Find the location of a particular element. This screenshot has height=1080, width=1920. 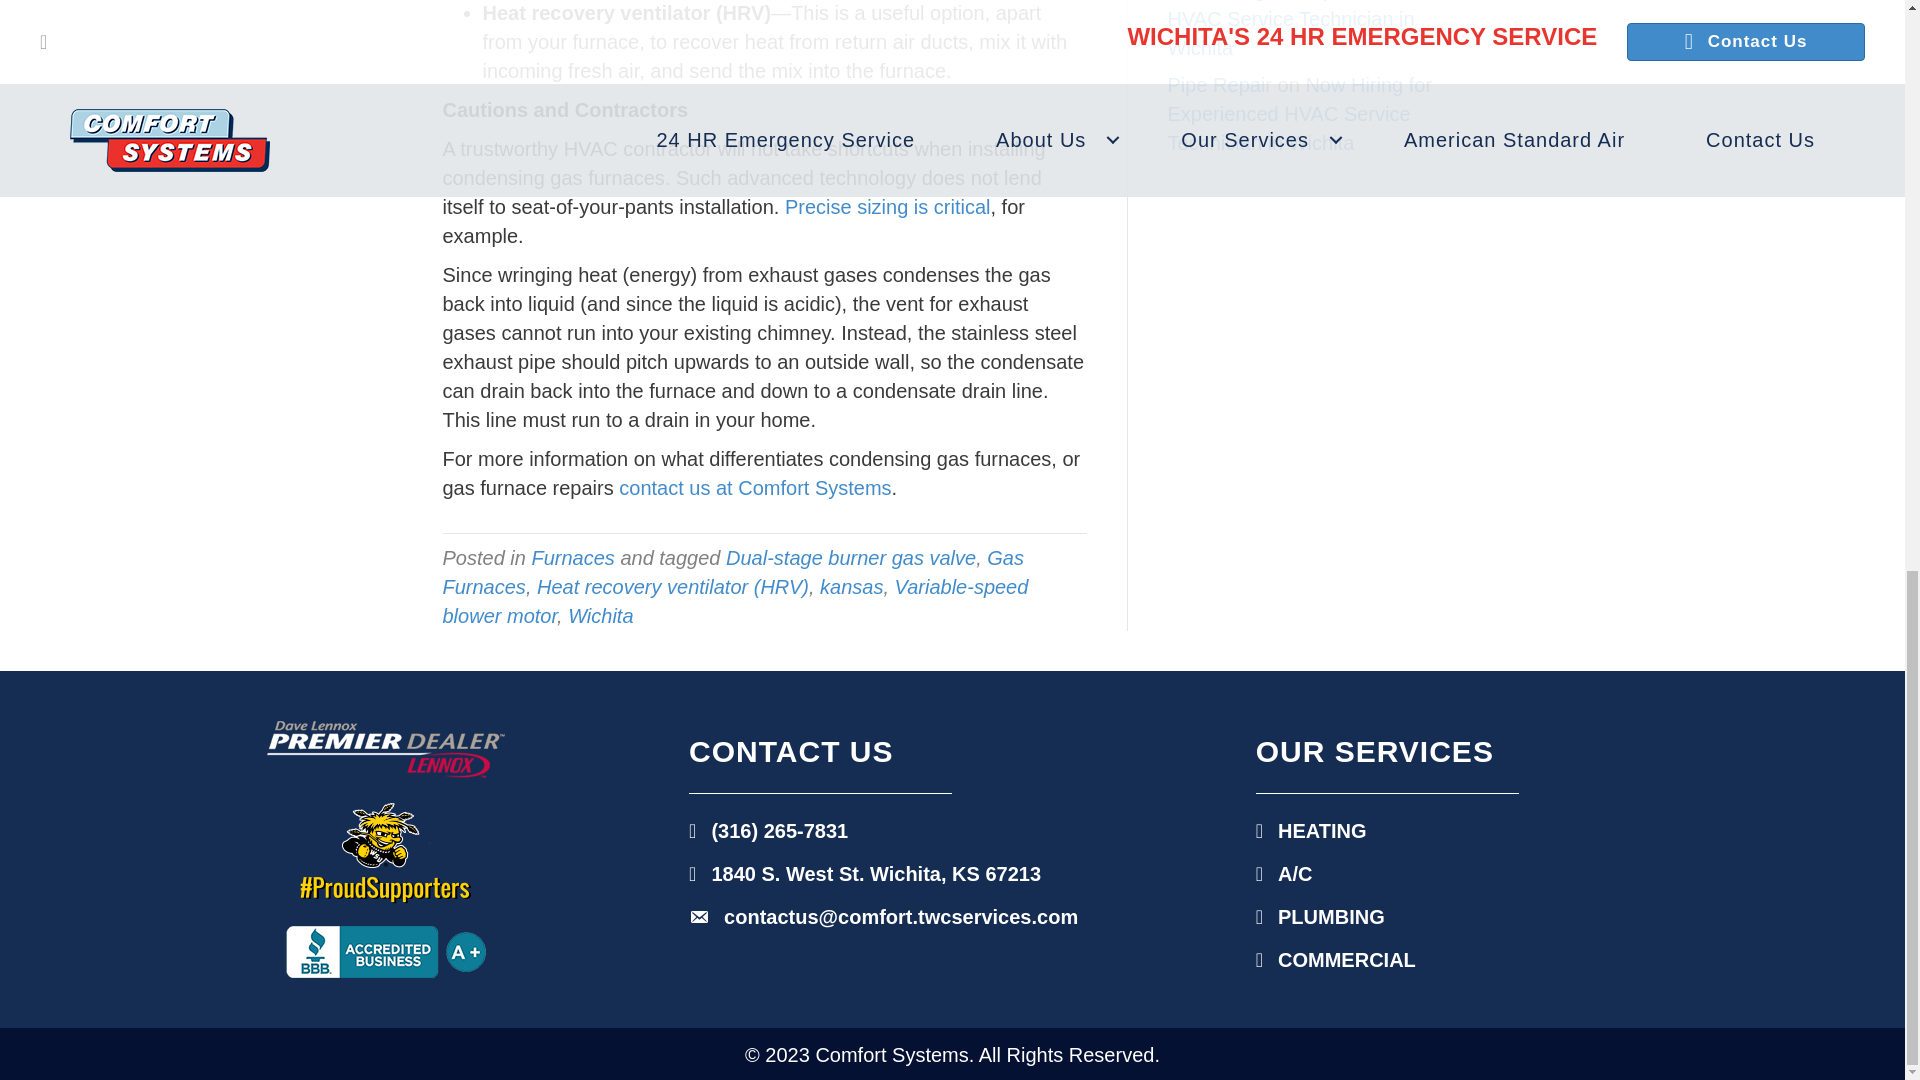

Precise sizing is critical is located at coordinates (888, 206).